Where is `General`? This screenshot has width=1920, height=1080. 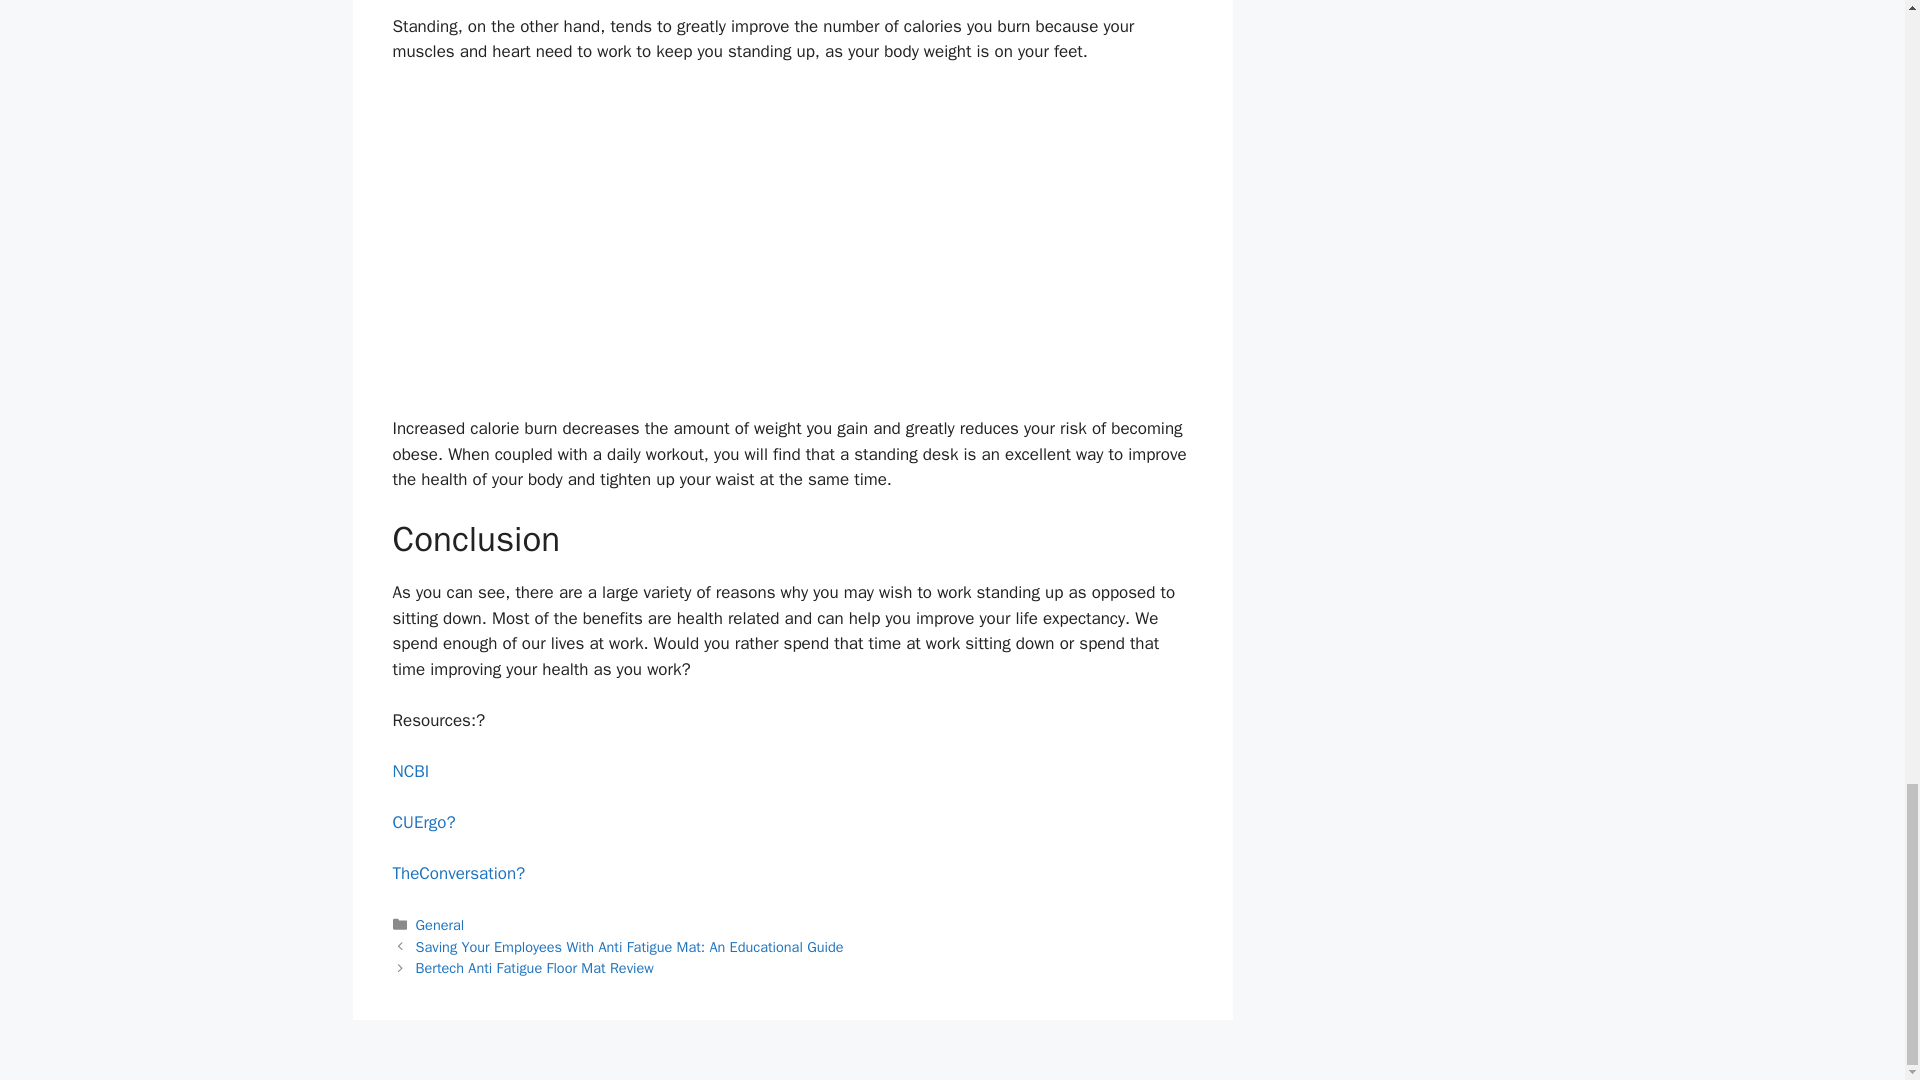
General is located at coordinates (440, 924).